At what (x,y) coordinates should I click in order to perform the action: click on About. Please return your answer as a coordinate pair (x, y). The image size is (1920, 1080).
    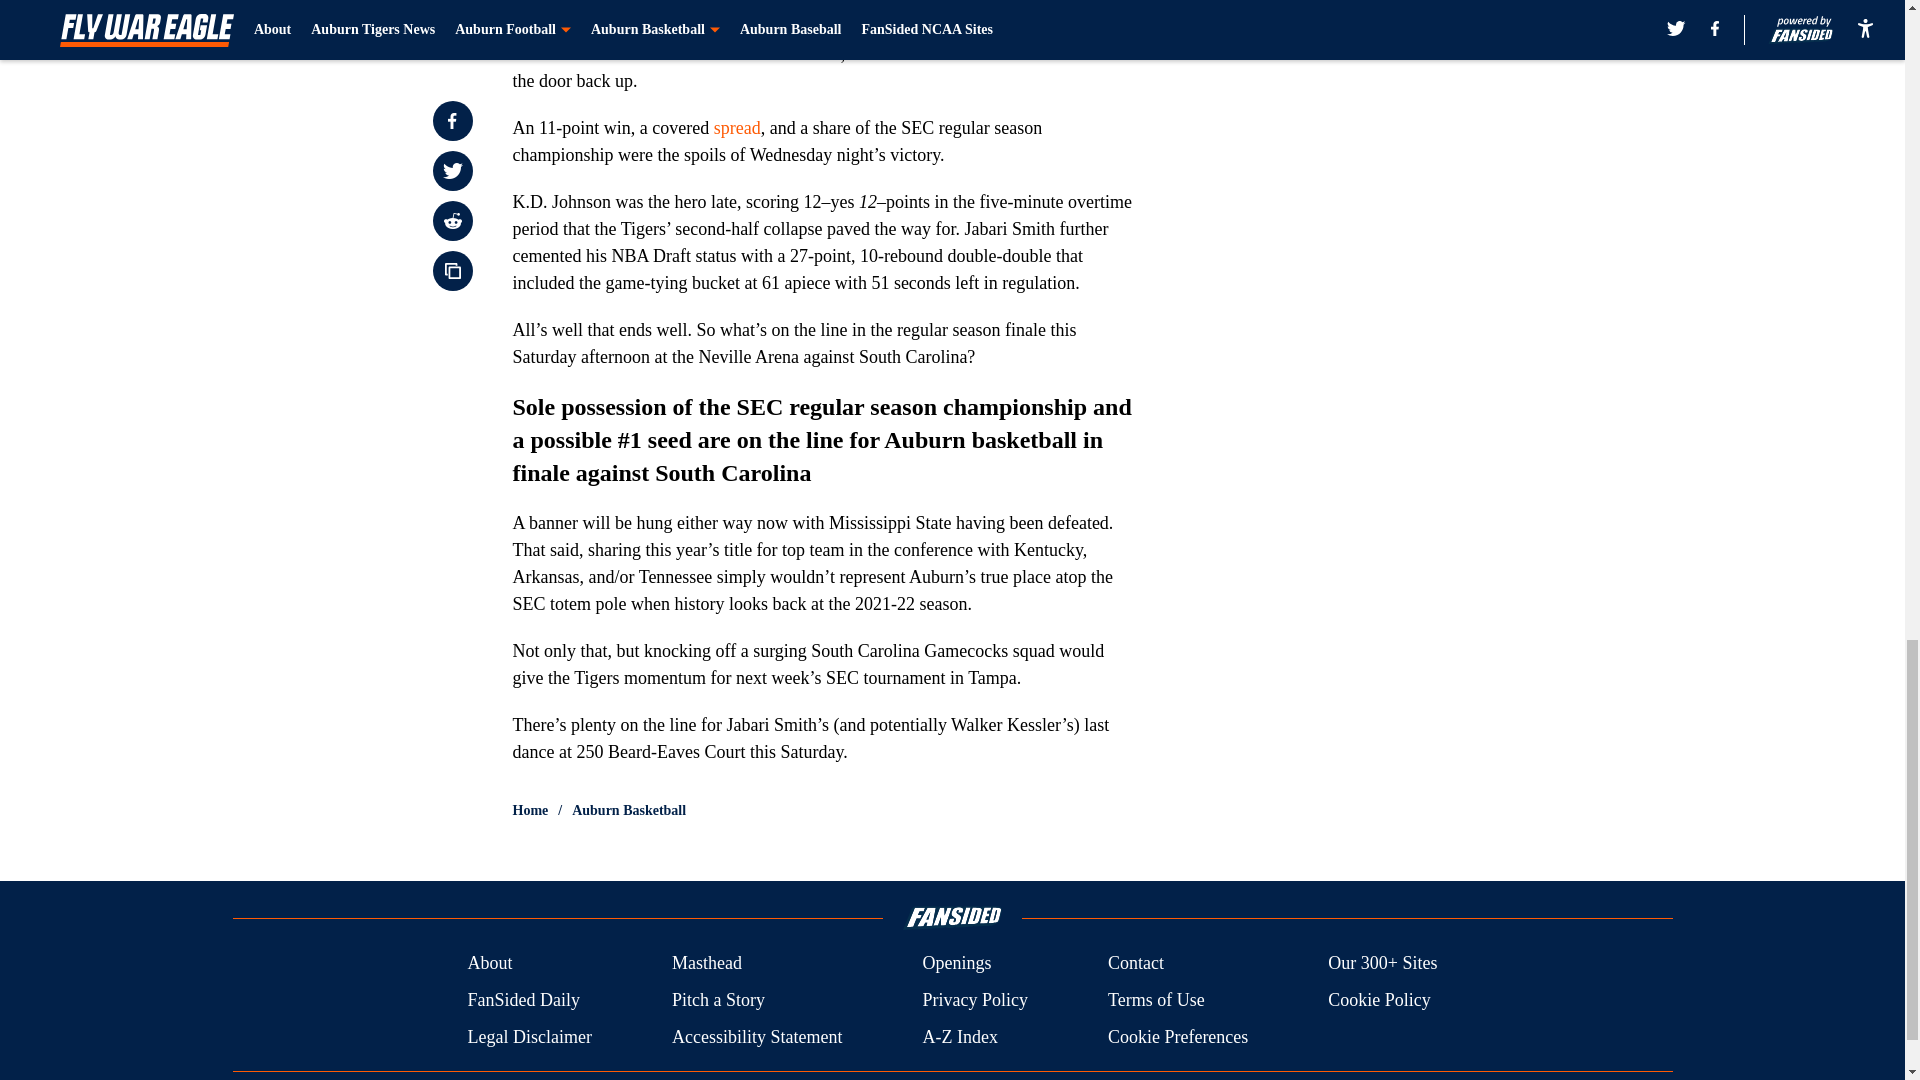
    Looking at the image, I should click on (489, 964).